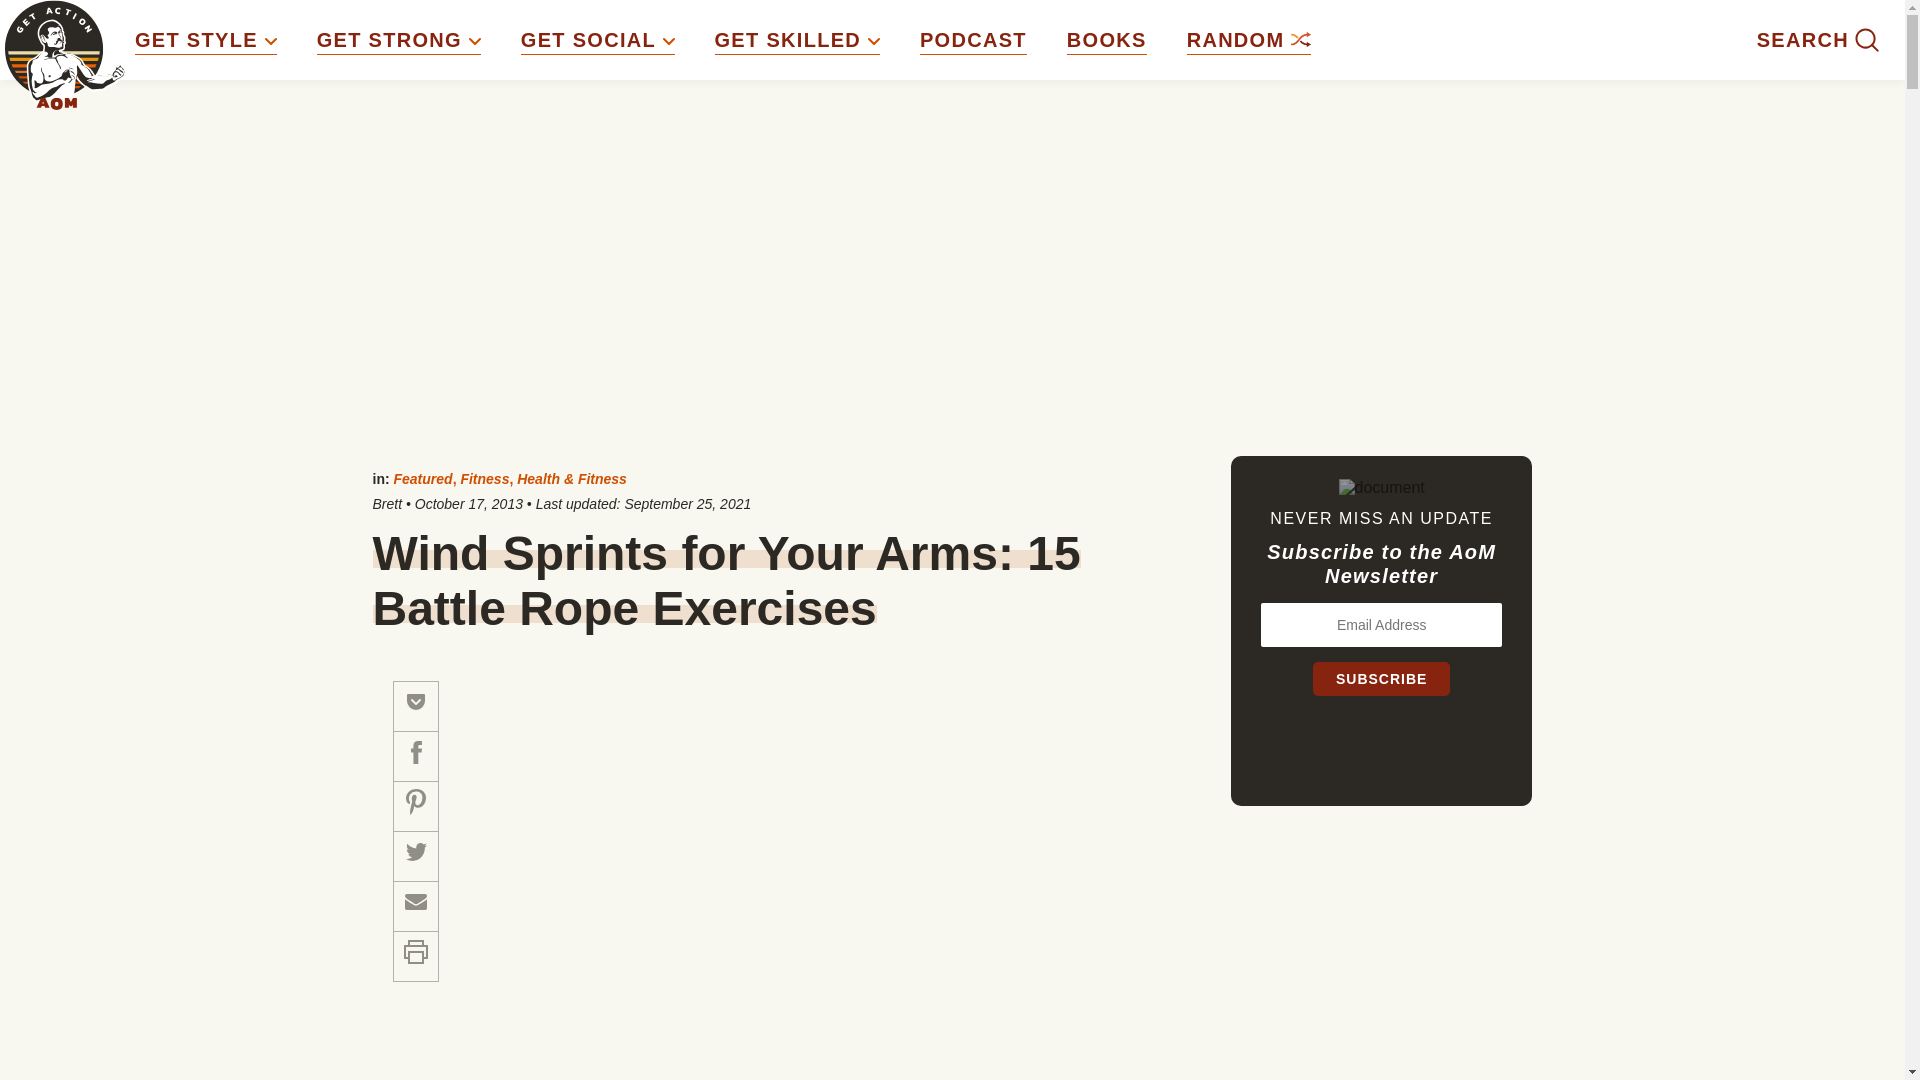 This screenshot has height=1080, width=1920. I want to click on BOOKS, so click(1106, 40).